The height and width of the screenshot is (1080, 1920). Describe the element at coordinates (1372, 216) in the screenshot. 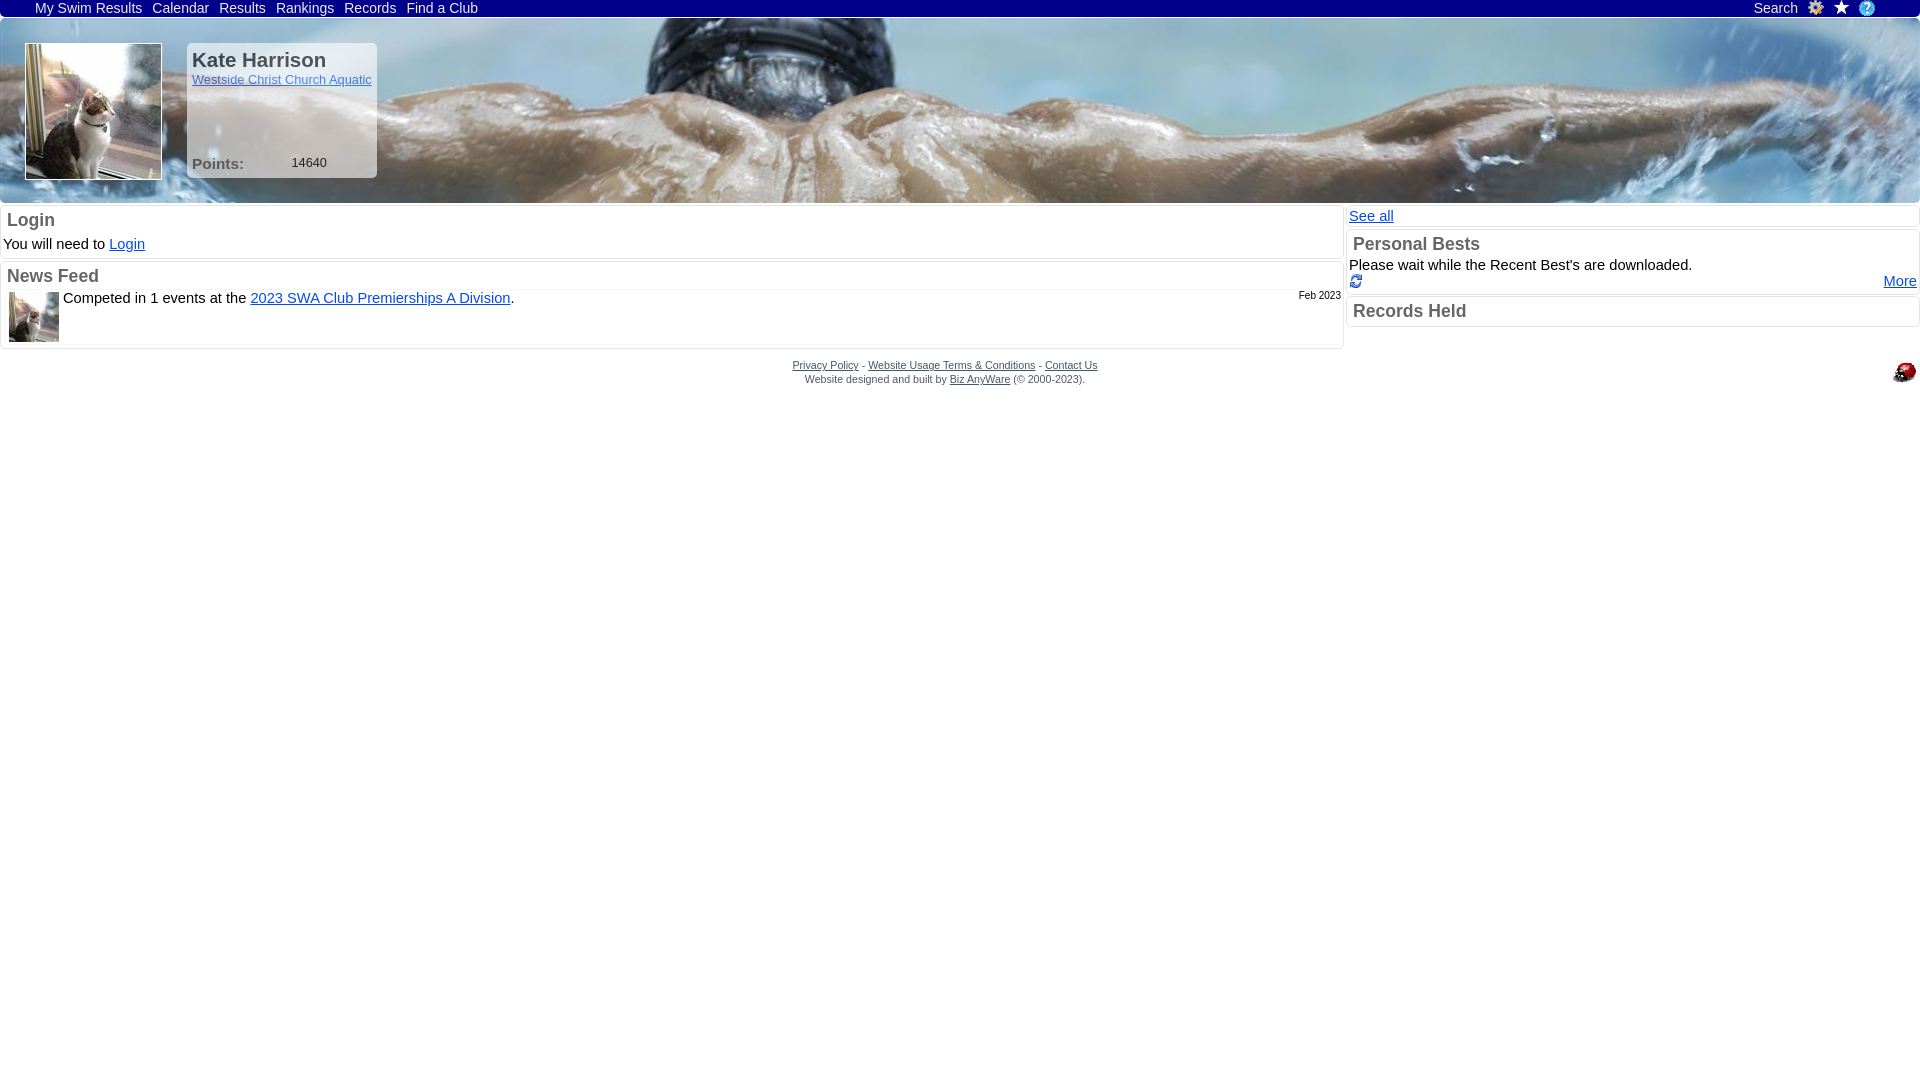

I see `See all` at that location.